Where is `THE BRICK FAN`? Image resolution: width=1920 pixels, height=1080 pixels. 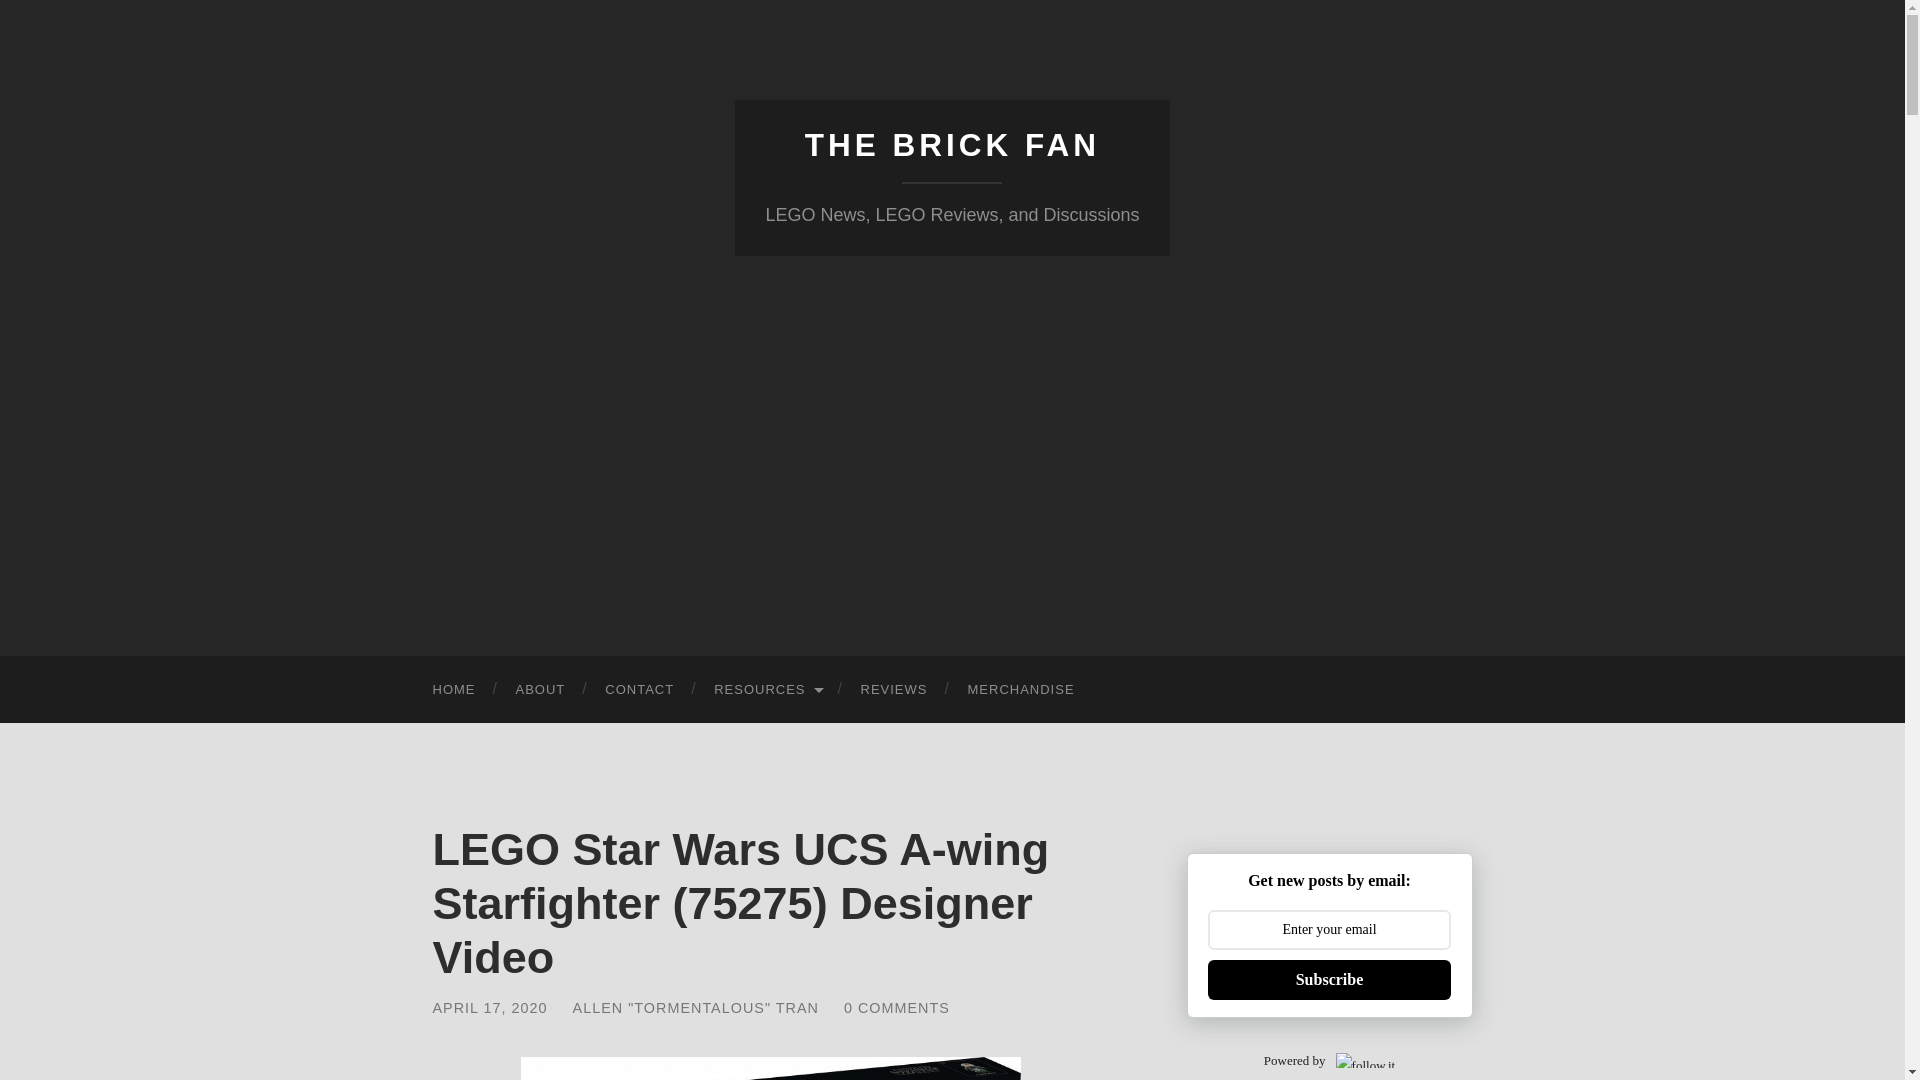 THE BRICK FAN is located at coordinates (952, 145).